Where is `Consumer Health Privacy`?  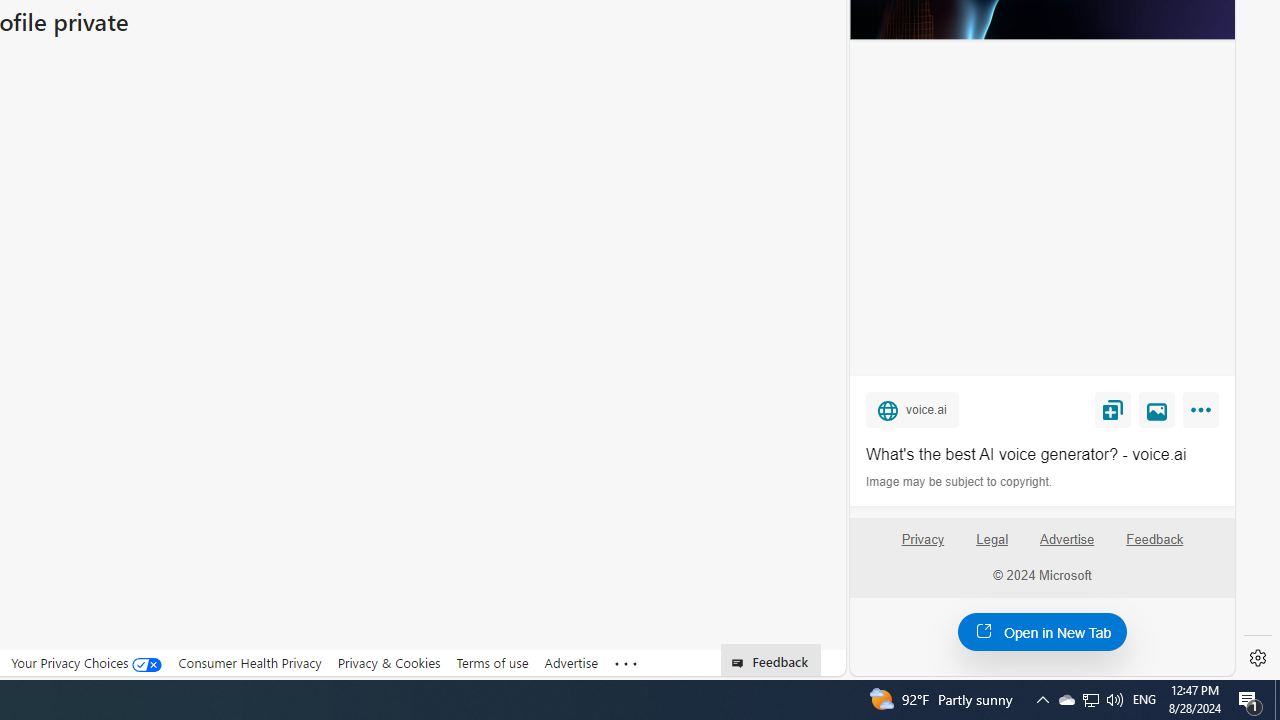 Consumer Health Privacy is located at coordinates (250, 662).